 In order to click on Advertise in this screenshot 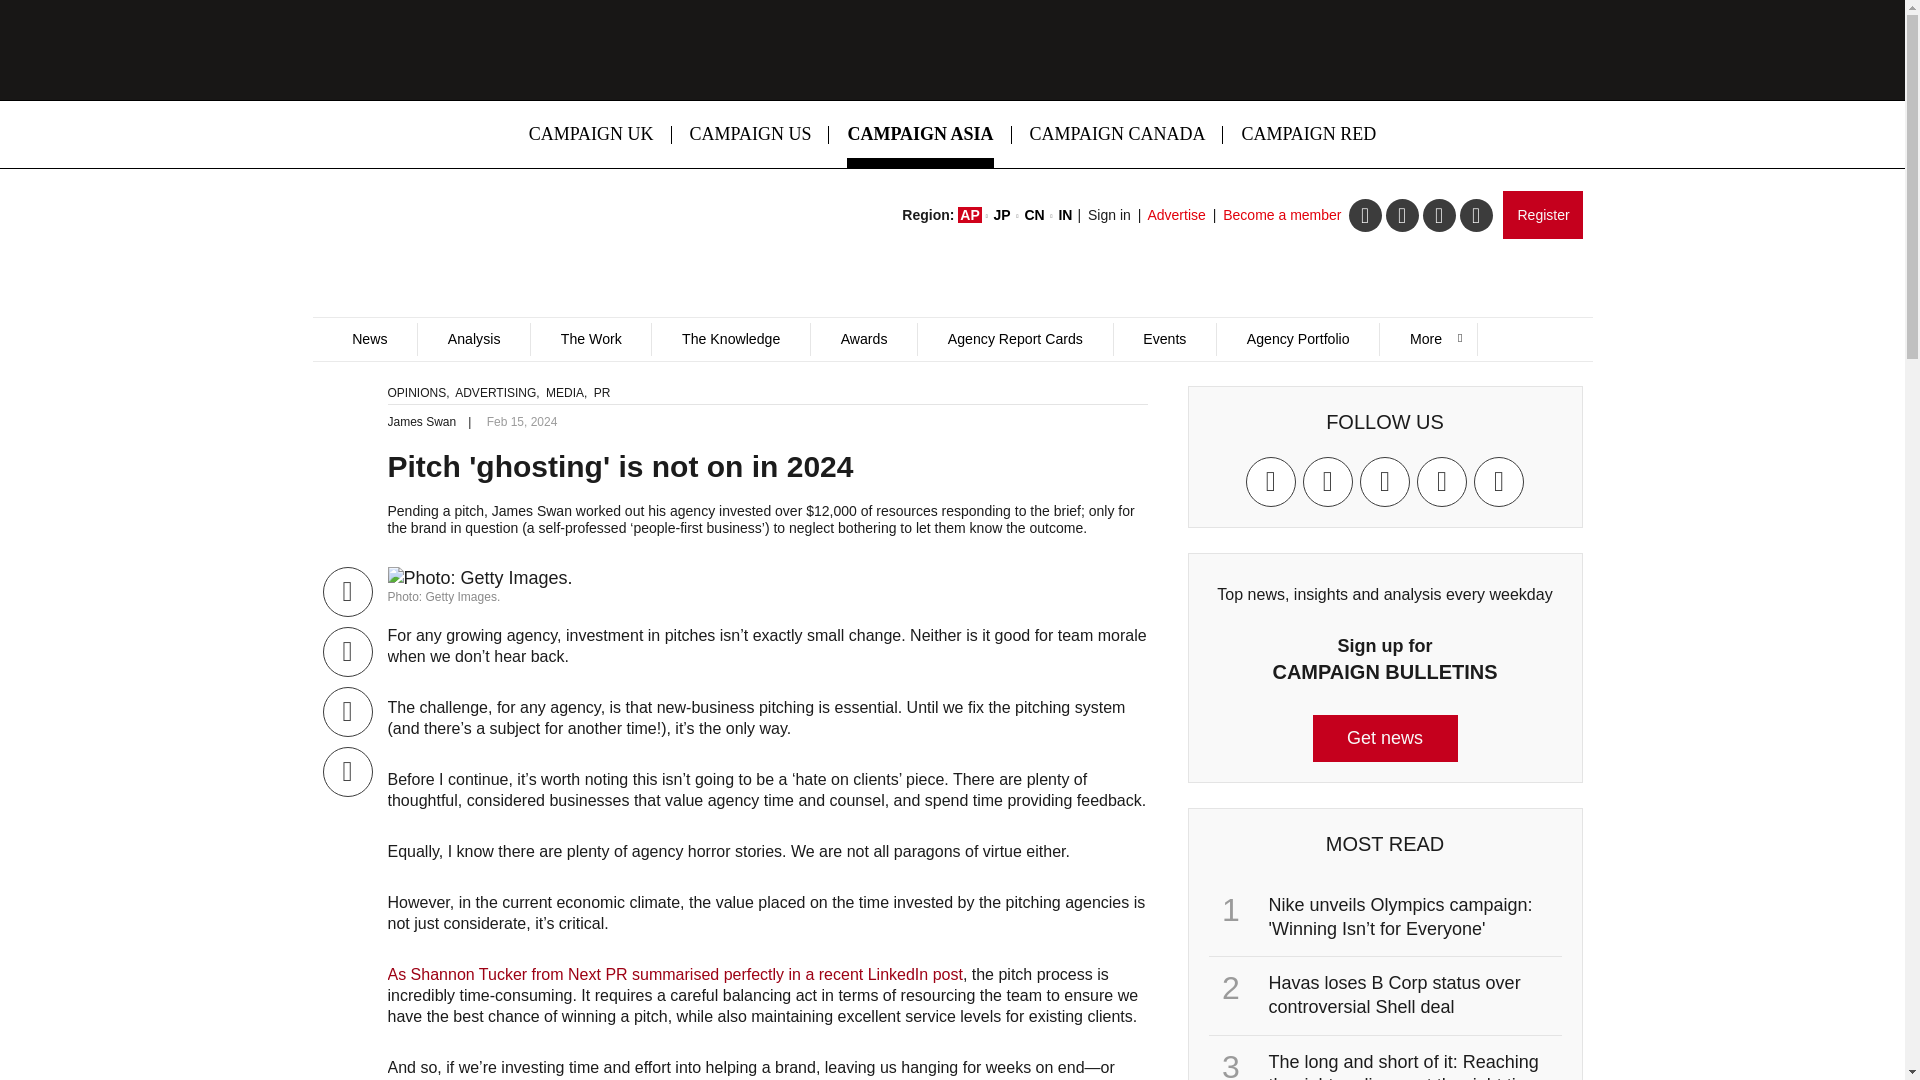, I will do `click(1176, 214)`.